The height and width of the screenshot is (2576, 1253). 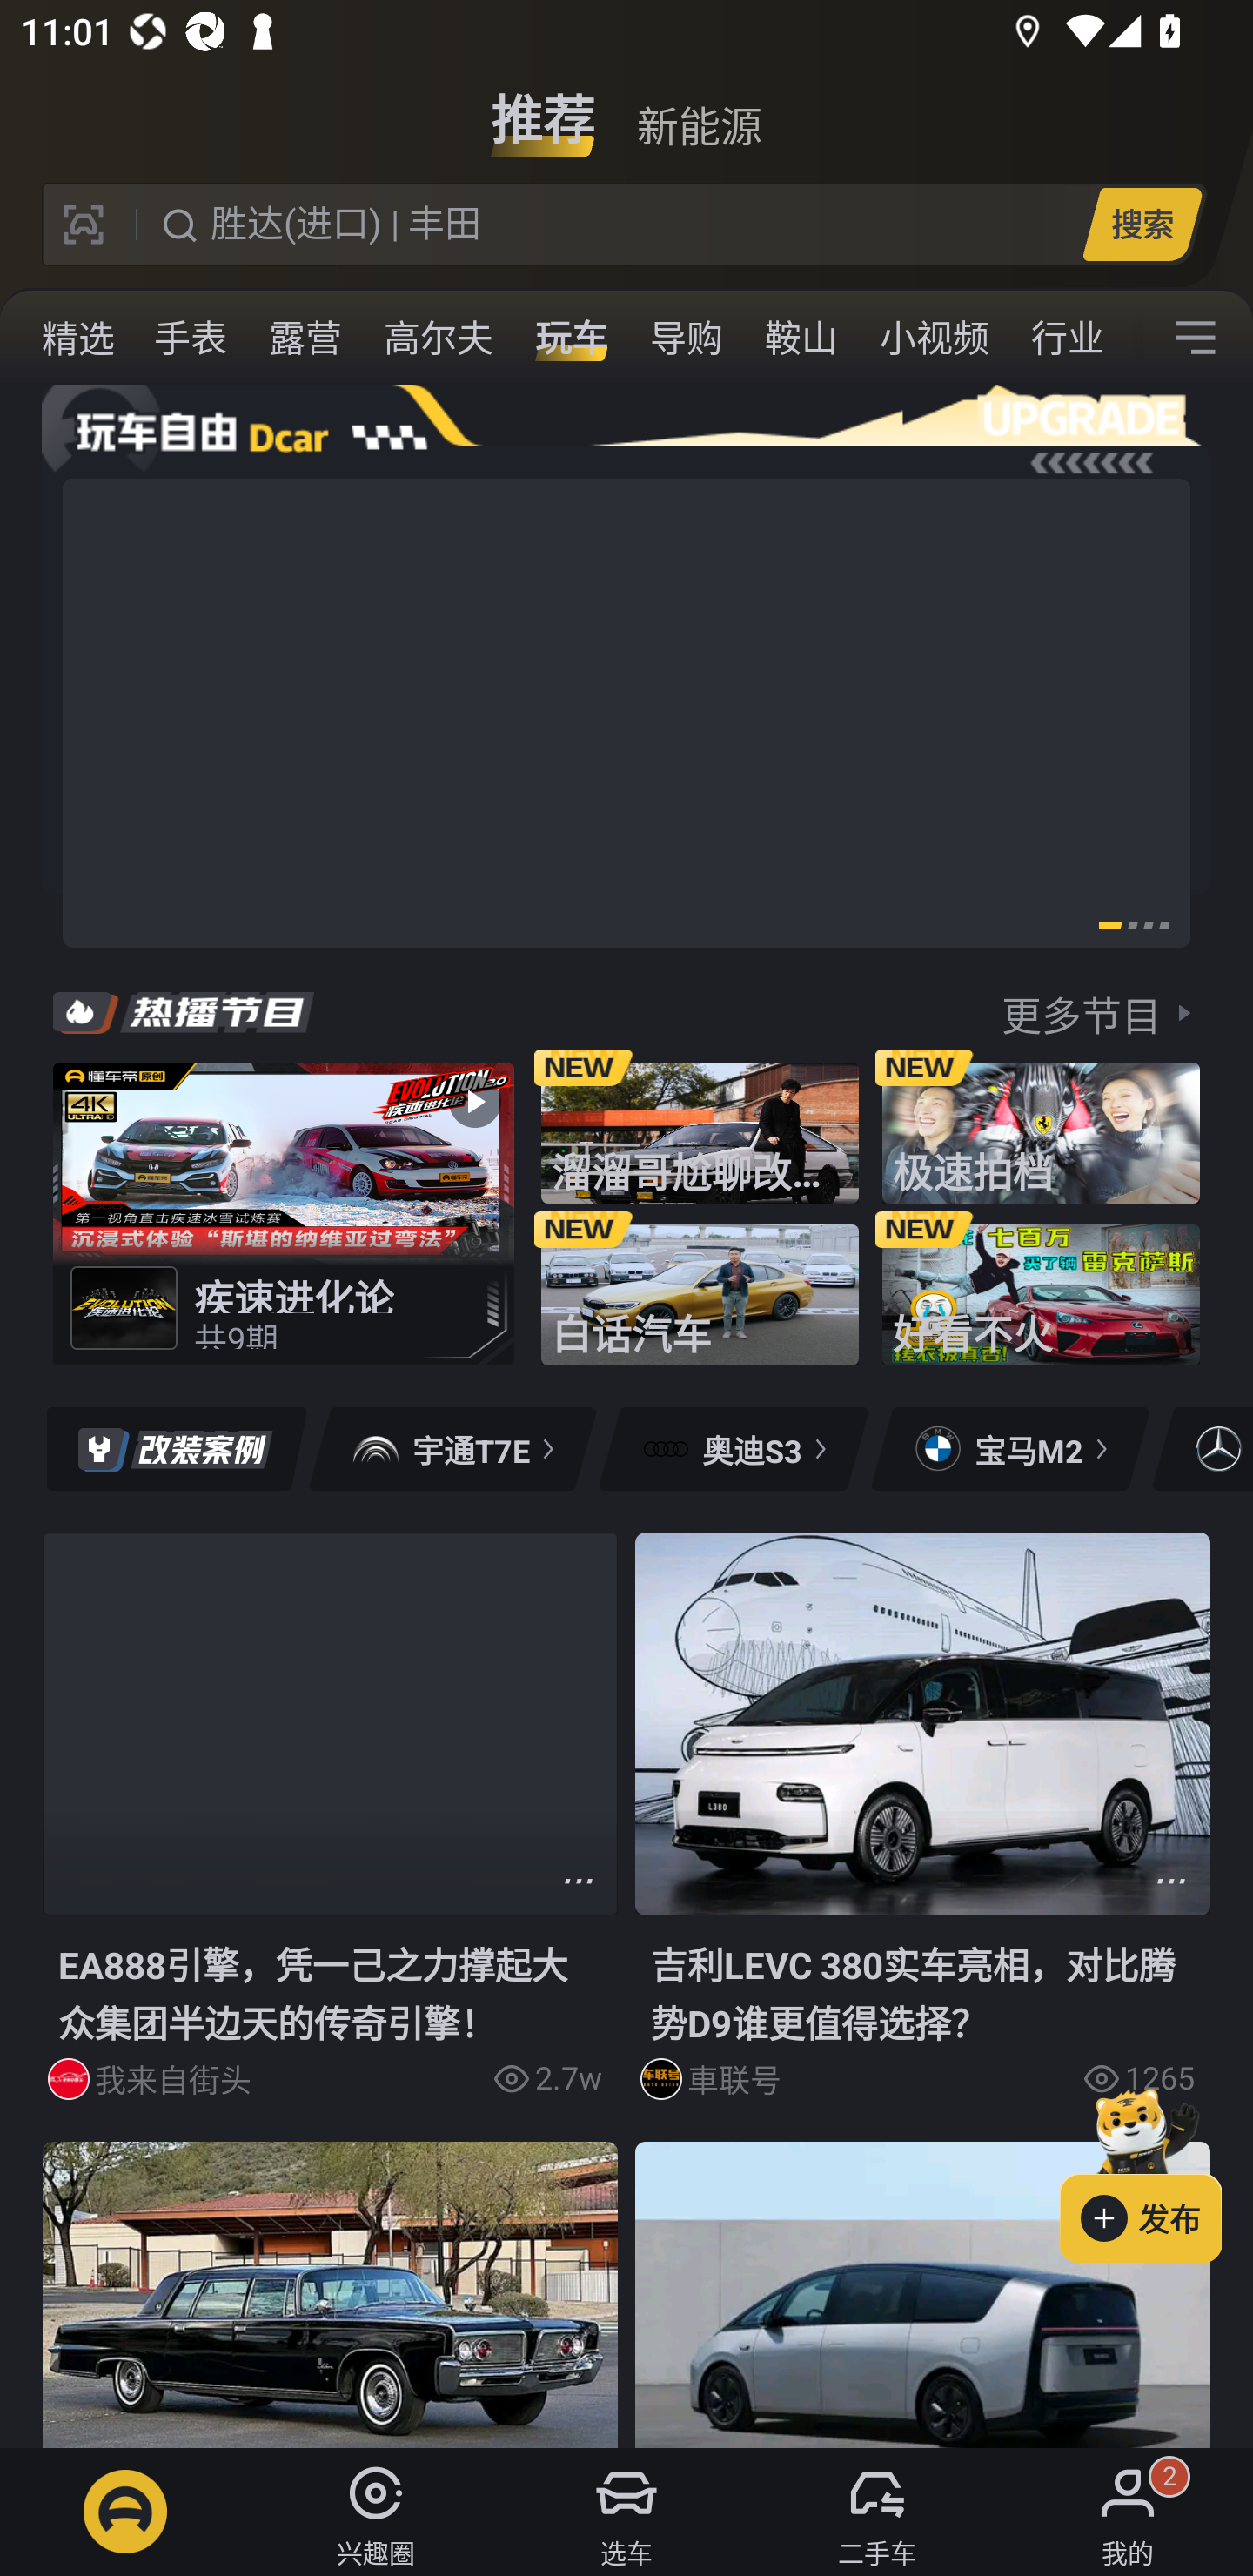 I want to click on 新能源, so click(x=699, y=108).